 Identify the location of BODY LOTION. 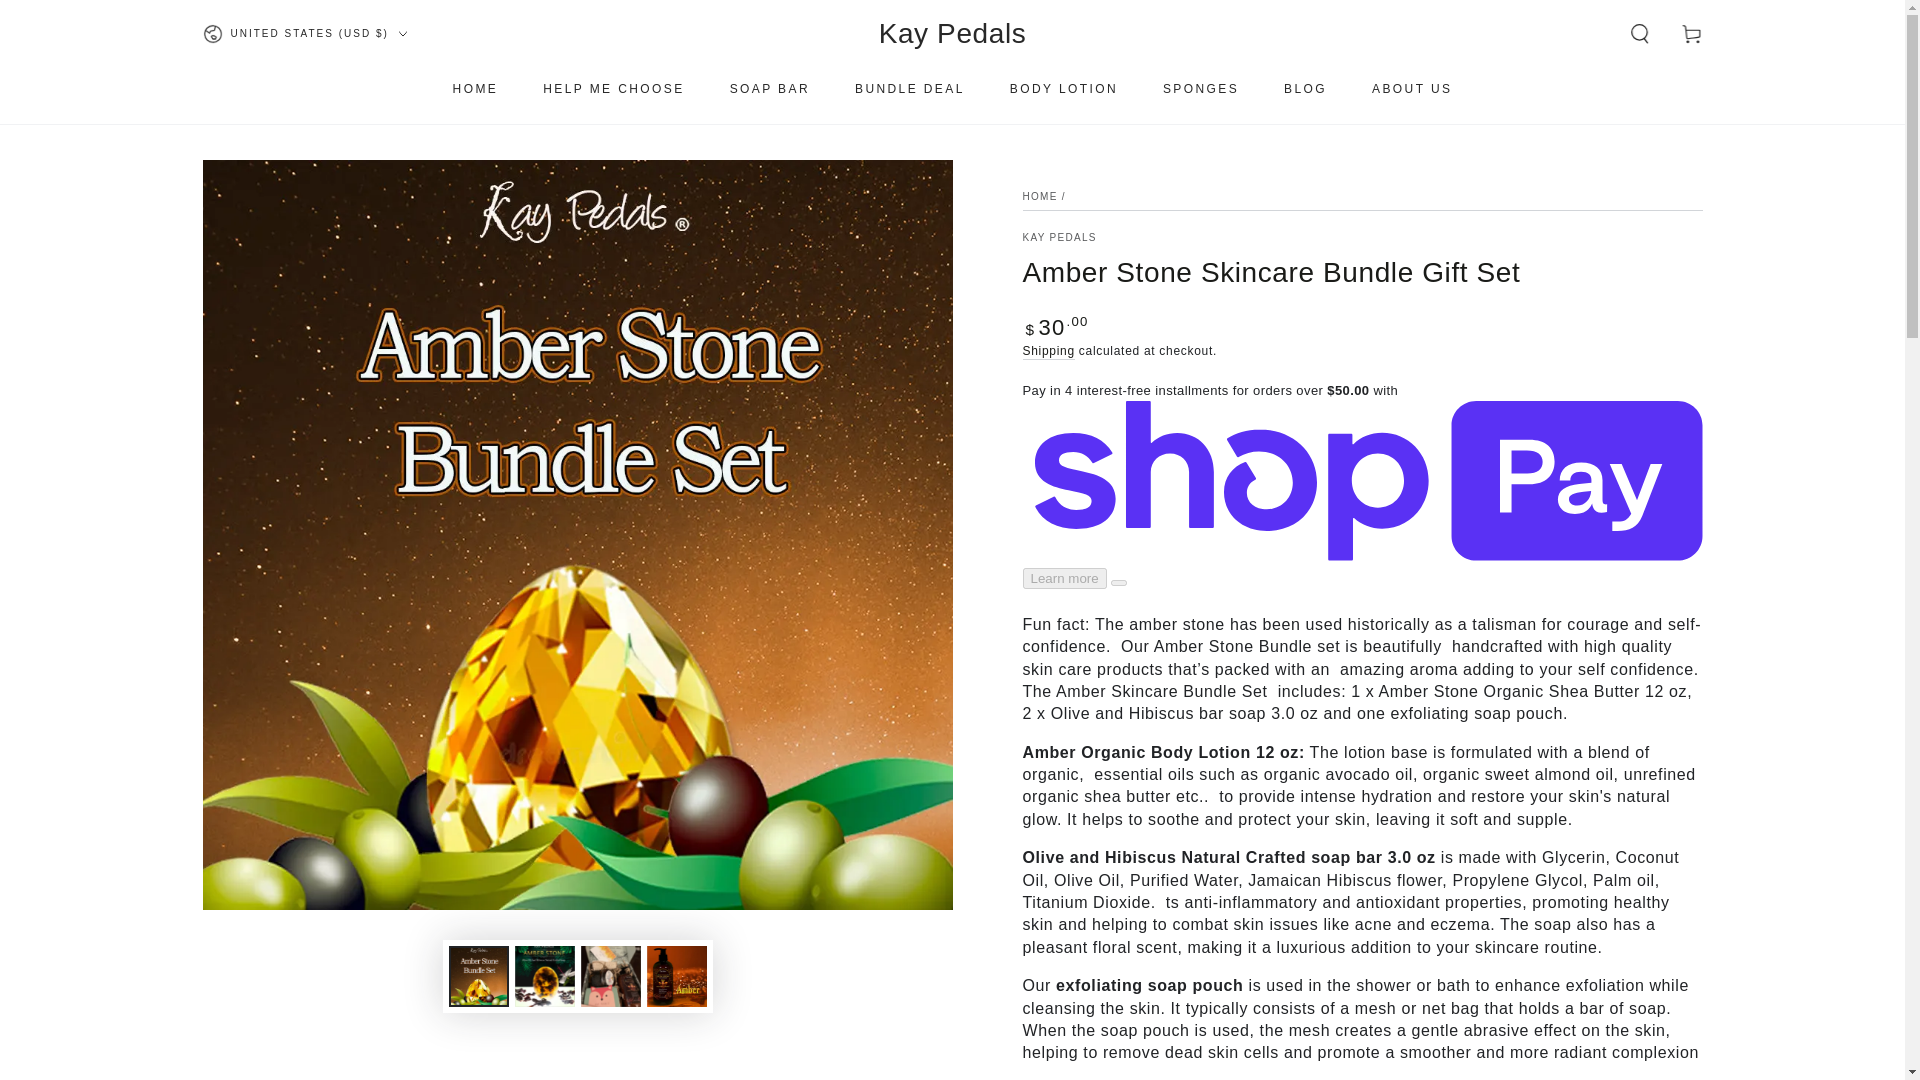
(1063, 88).